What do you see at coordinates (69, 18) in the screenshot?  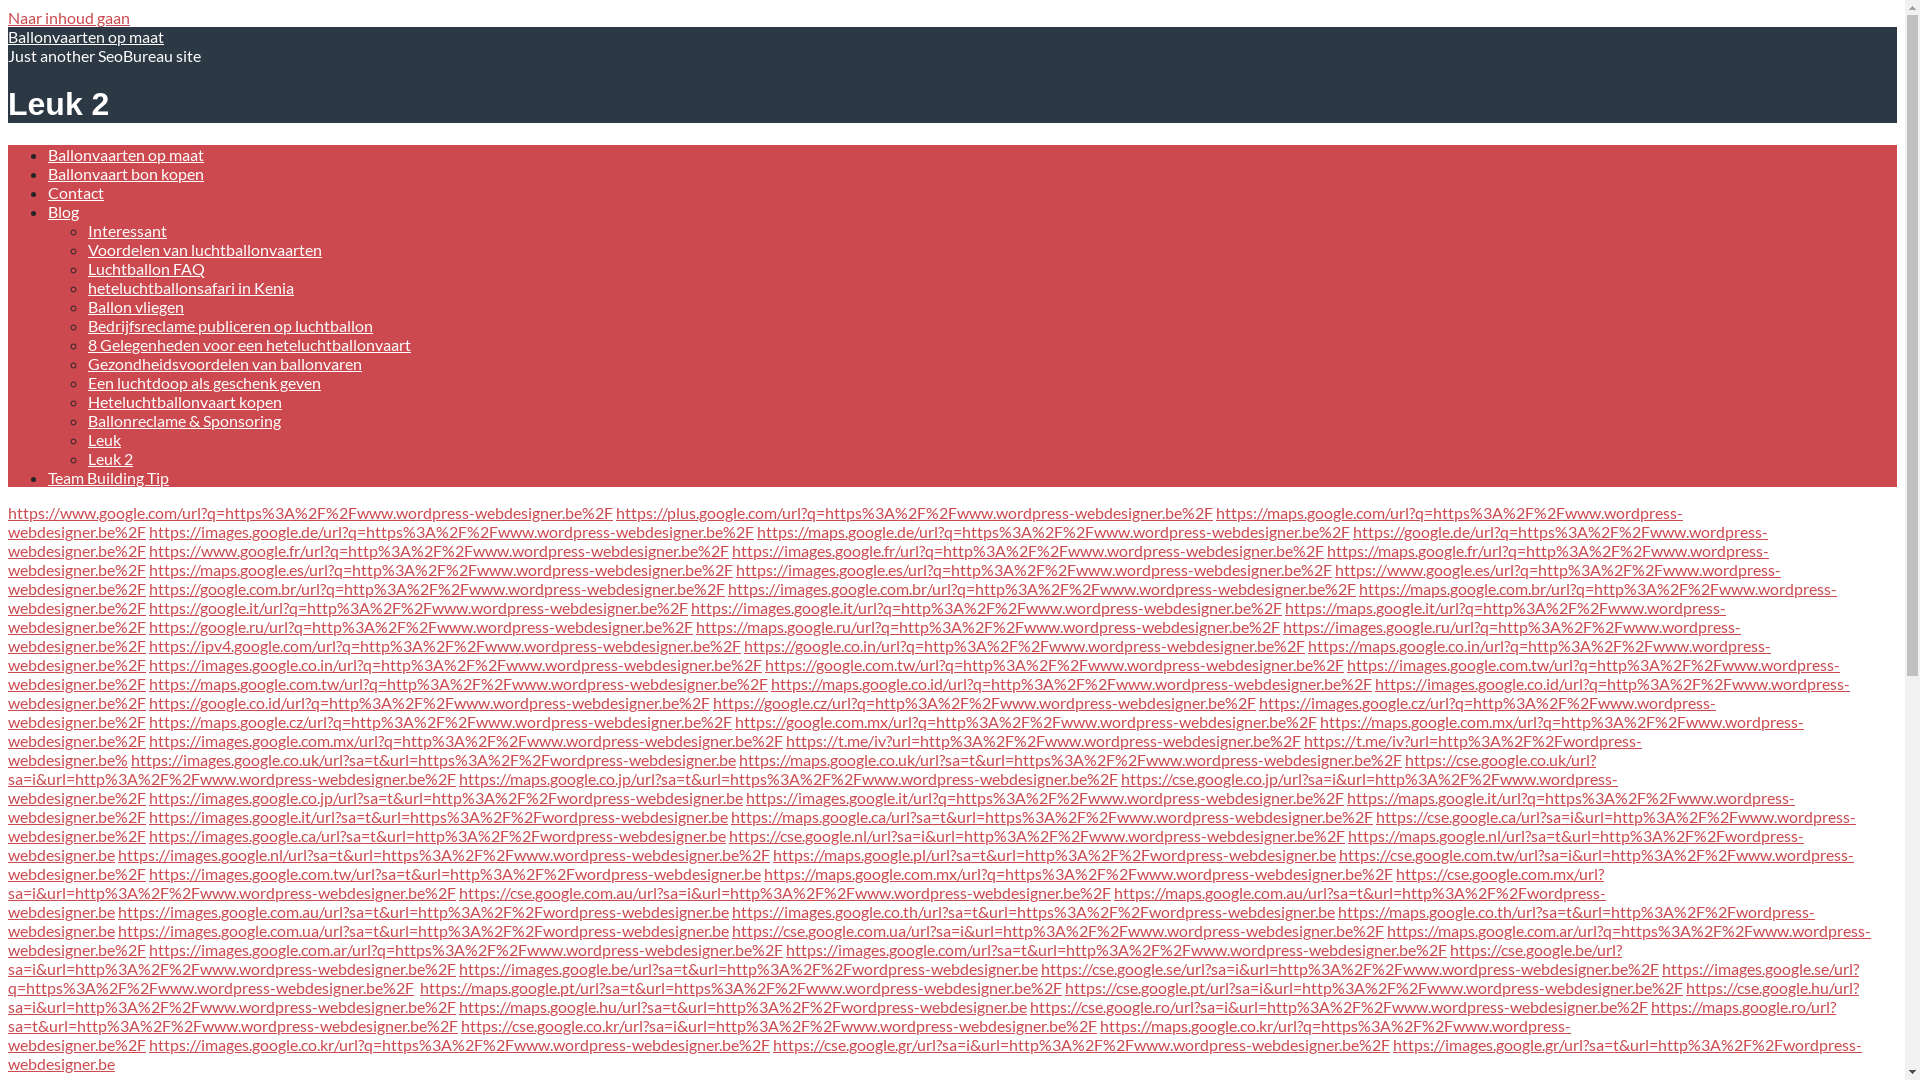 I see `Naar inhoud gaan` at bounding box center [69, 18].